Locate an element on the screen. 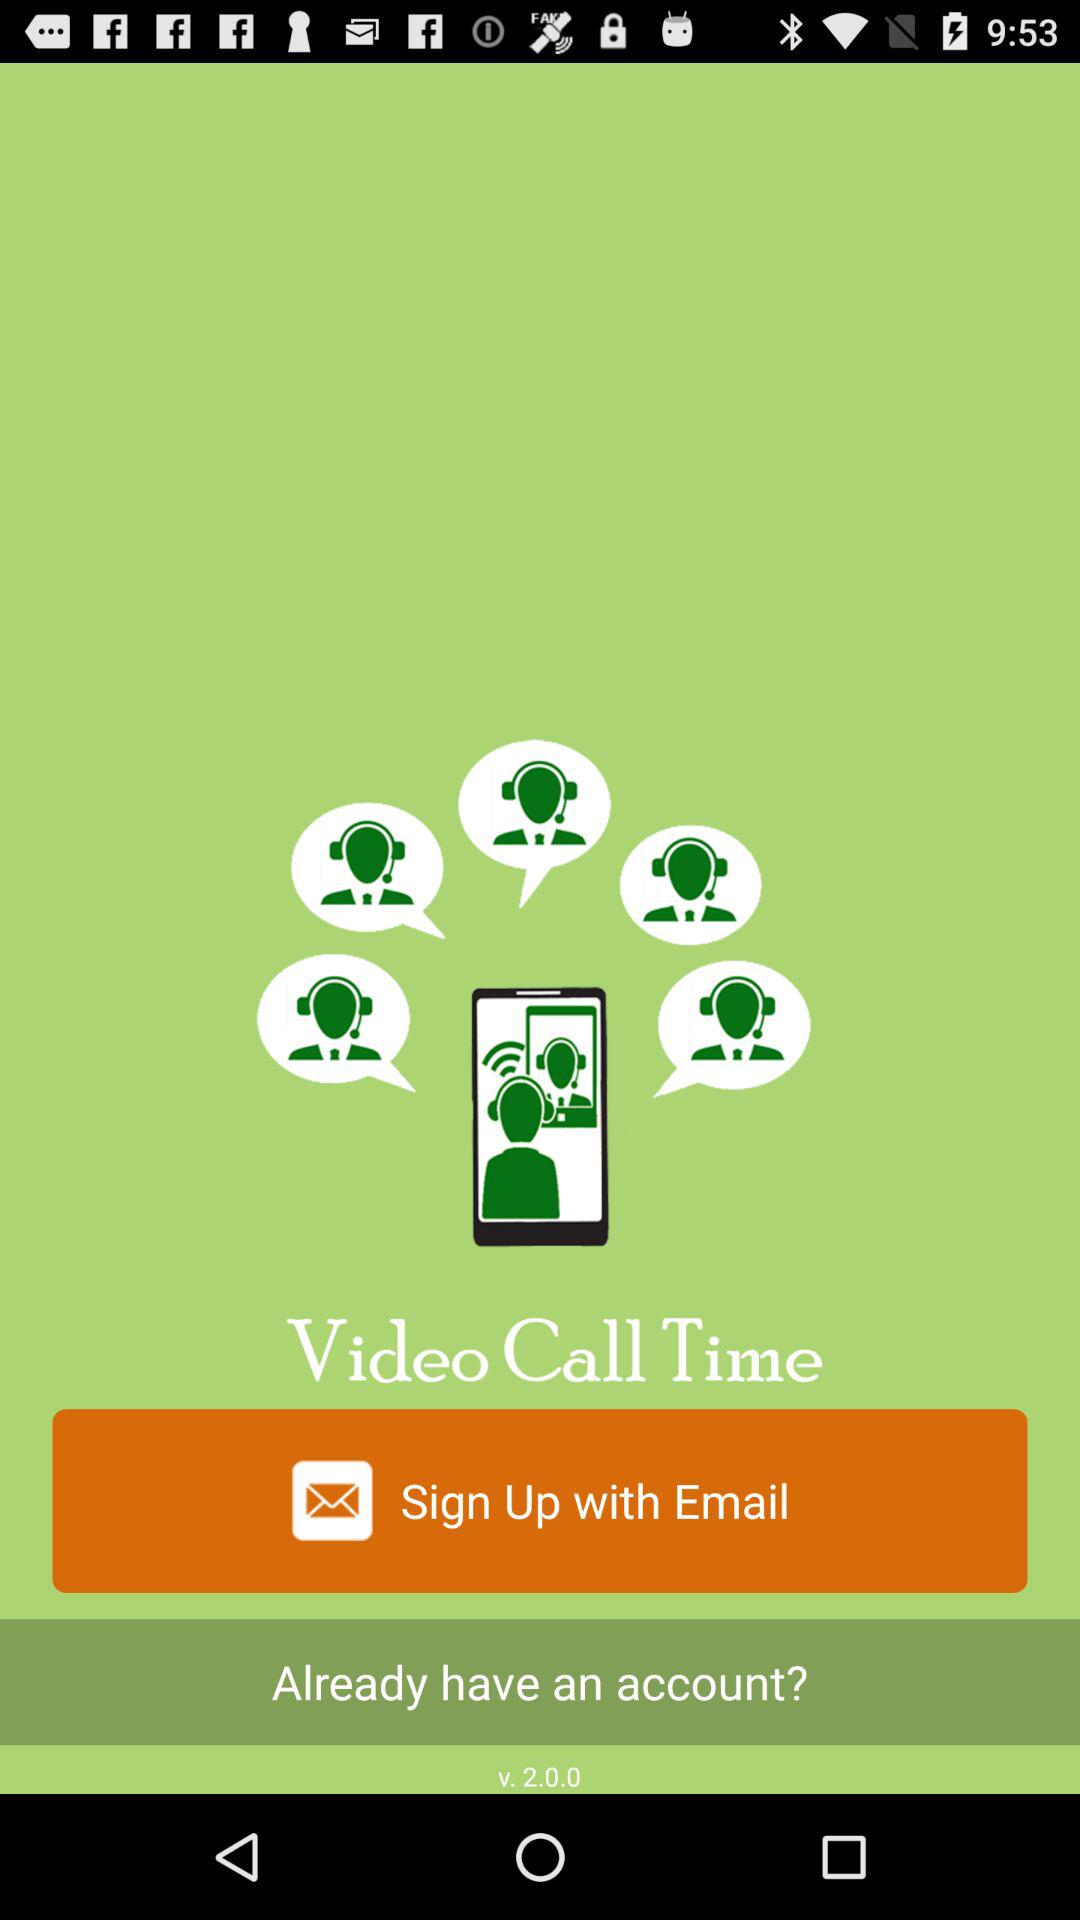  jump to the already have an icon is located at coordinates (540, 1682).